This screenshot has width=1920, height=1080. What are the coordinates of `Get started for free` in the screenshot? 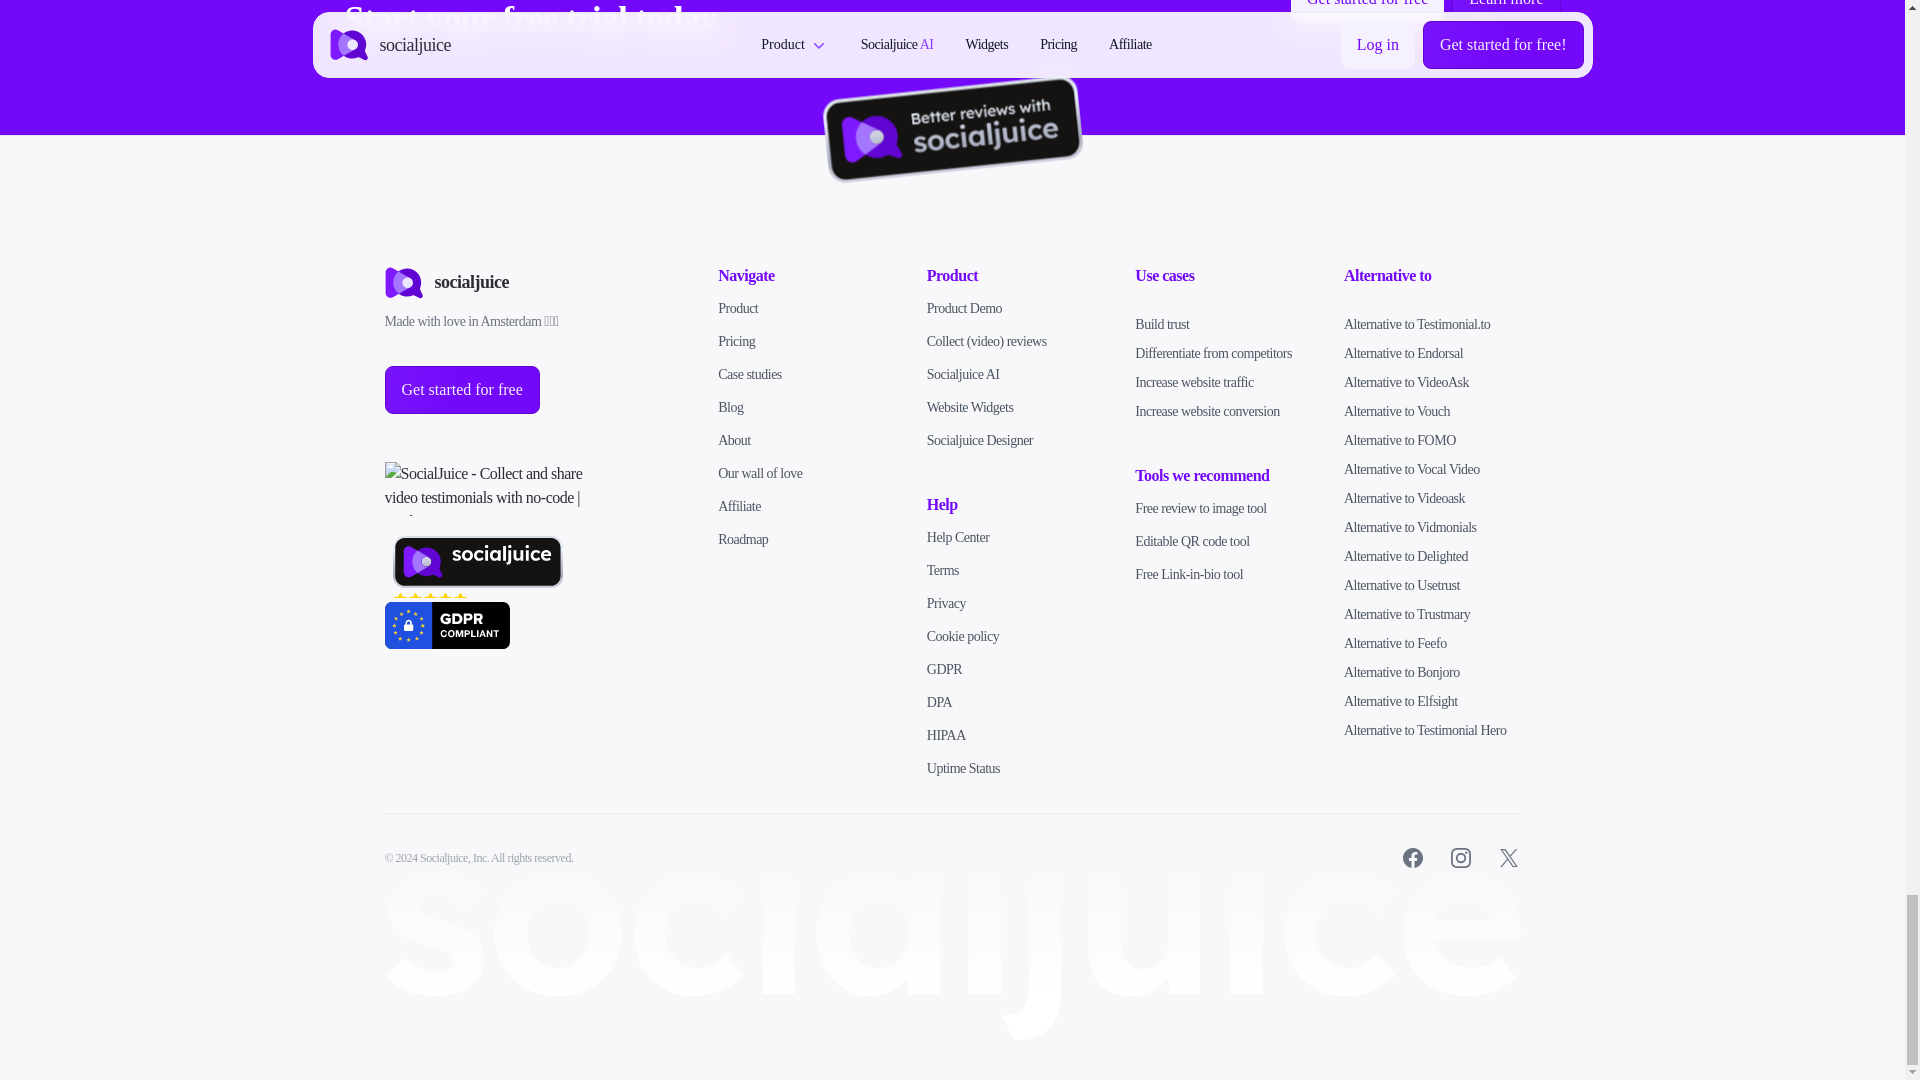 It's located at (1368, 5).